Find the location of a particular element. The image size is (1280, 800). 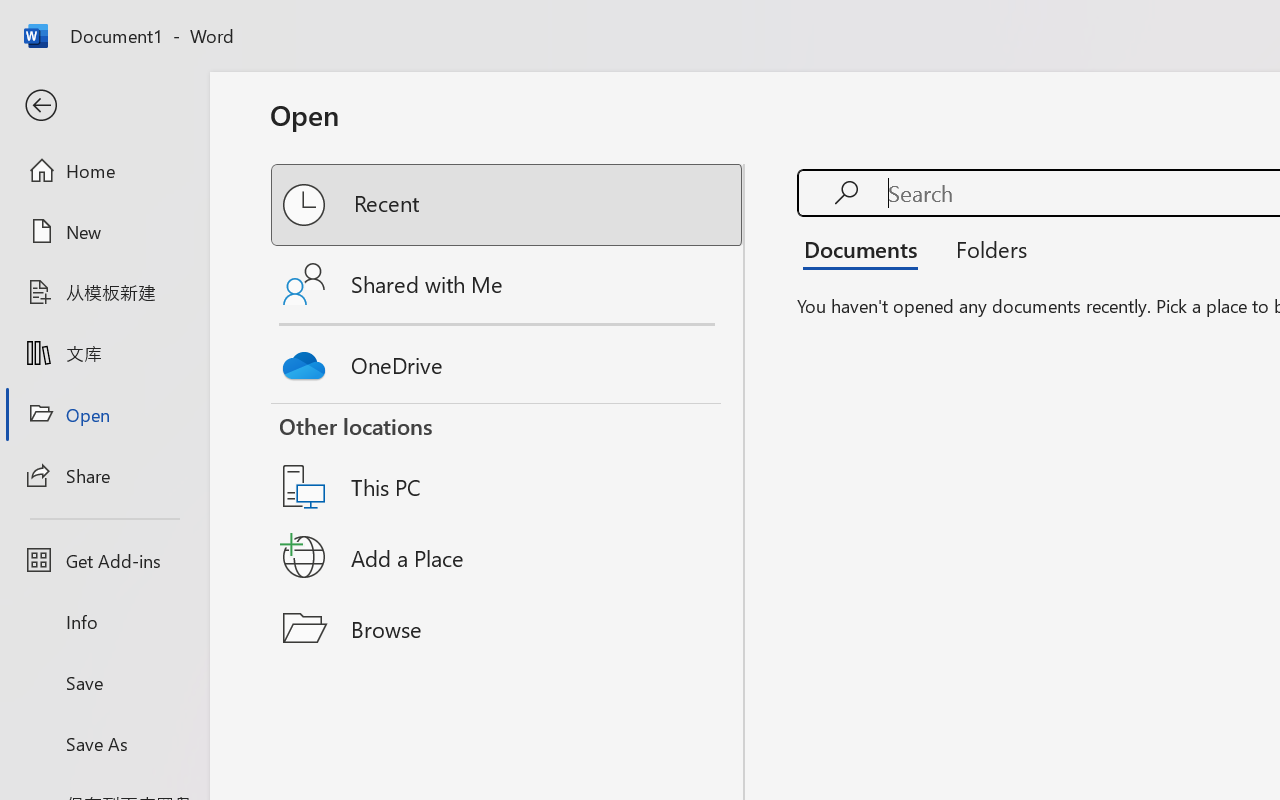

Documents is located at coordinates (866, 248).